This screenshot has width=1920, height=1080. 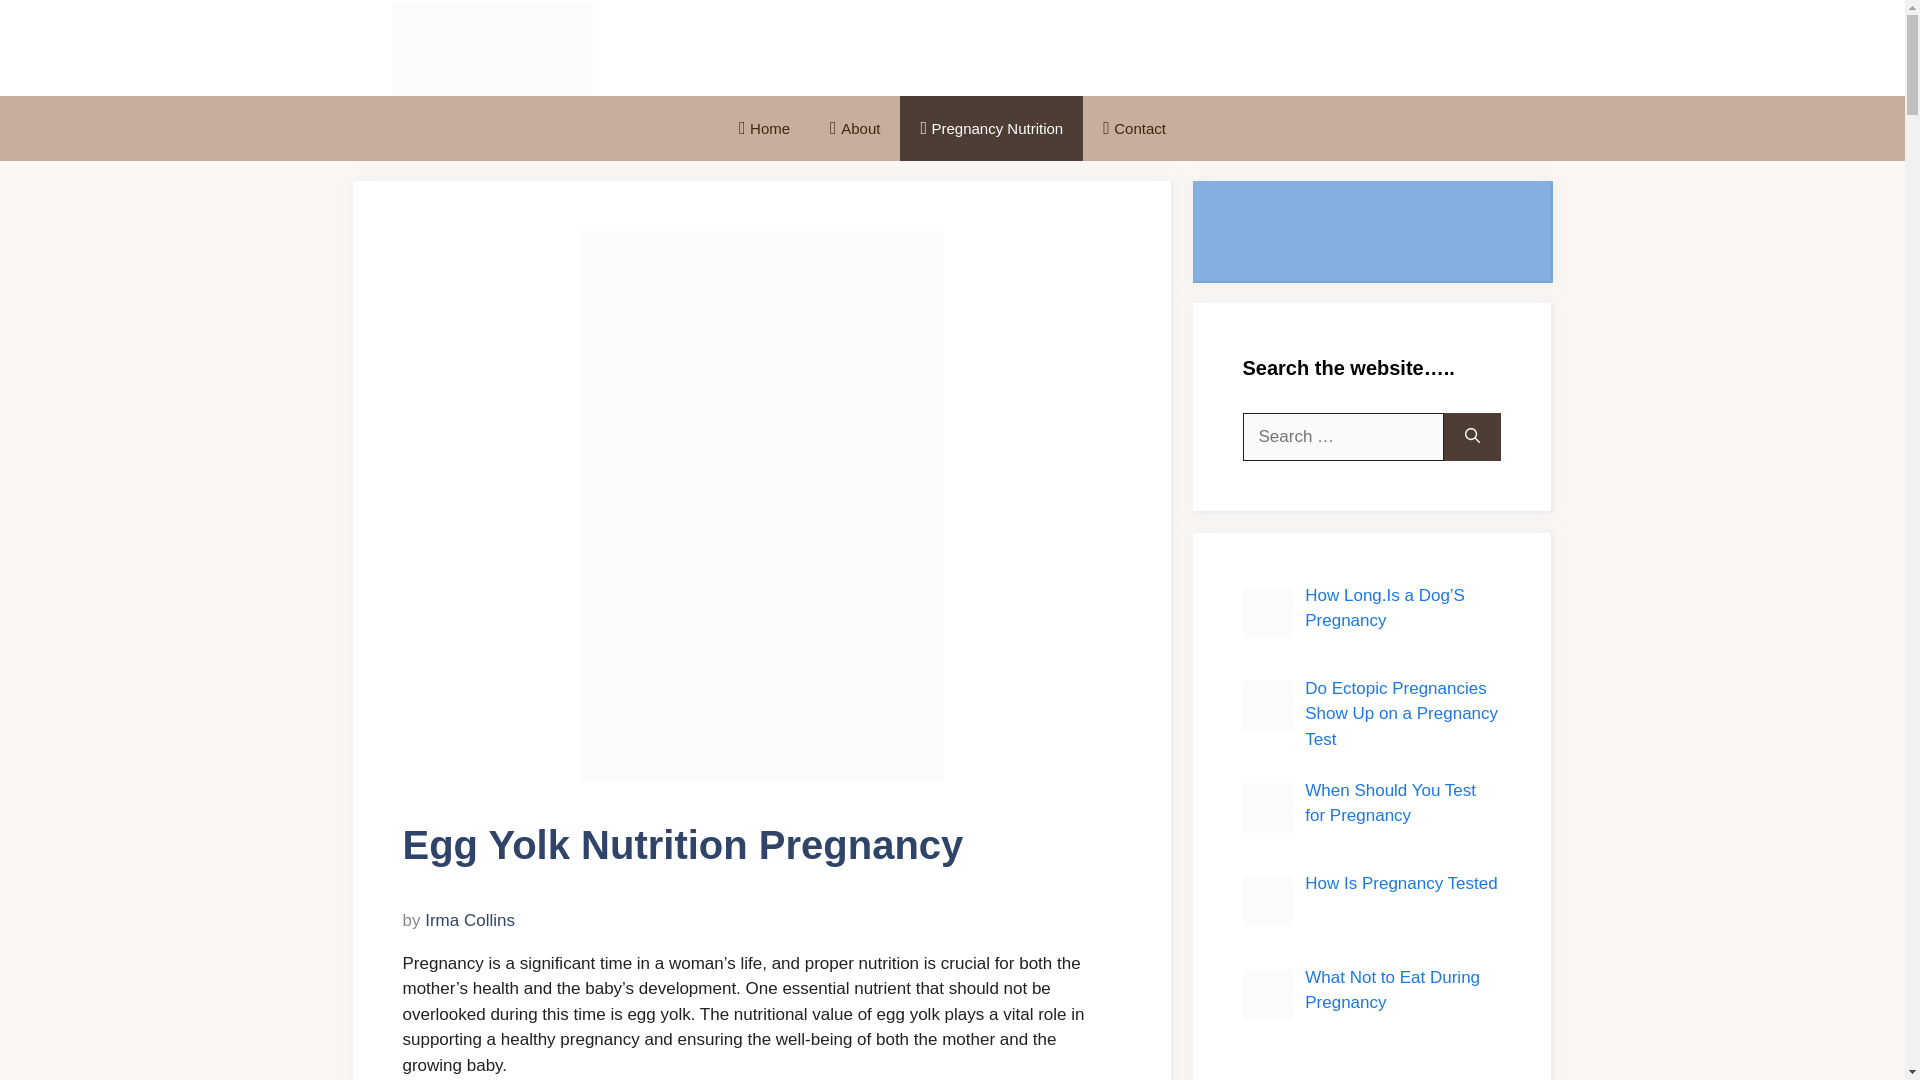 I want to click on View all posts by Irma Collins, so click(x=469, y=920).